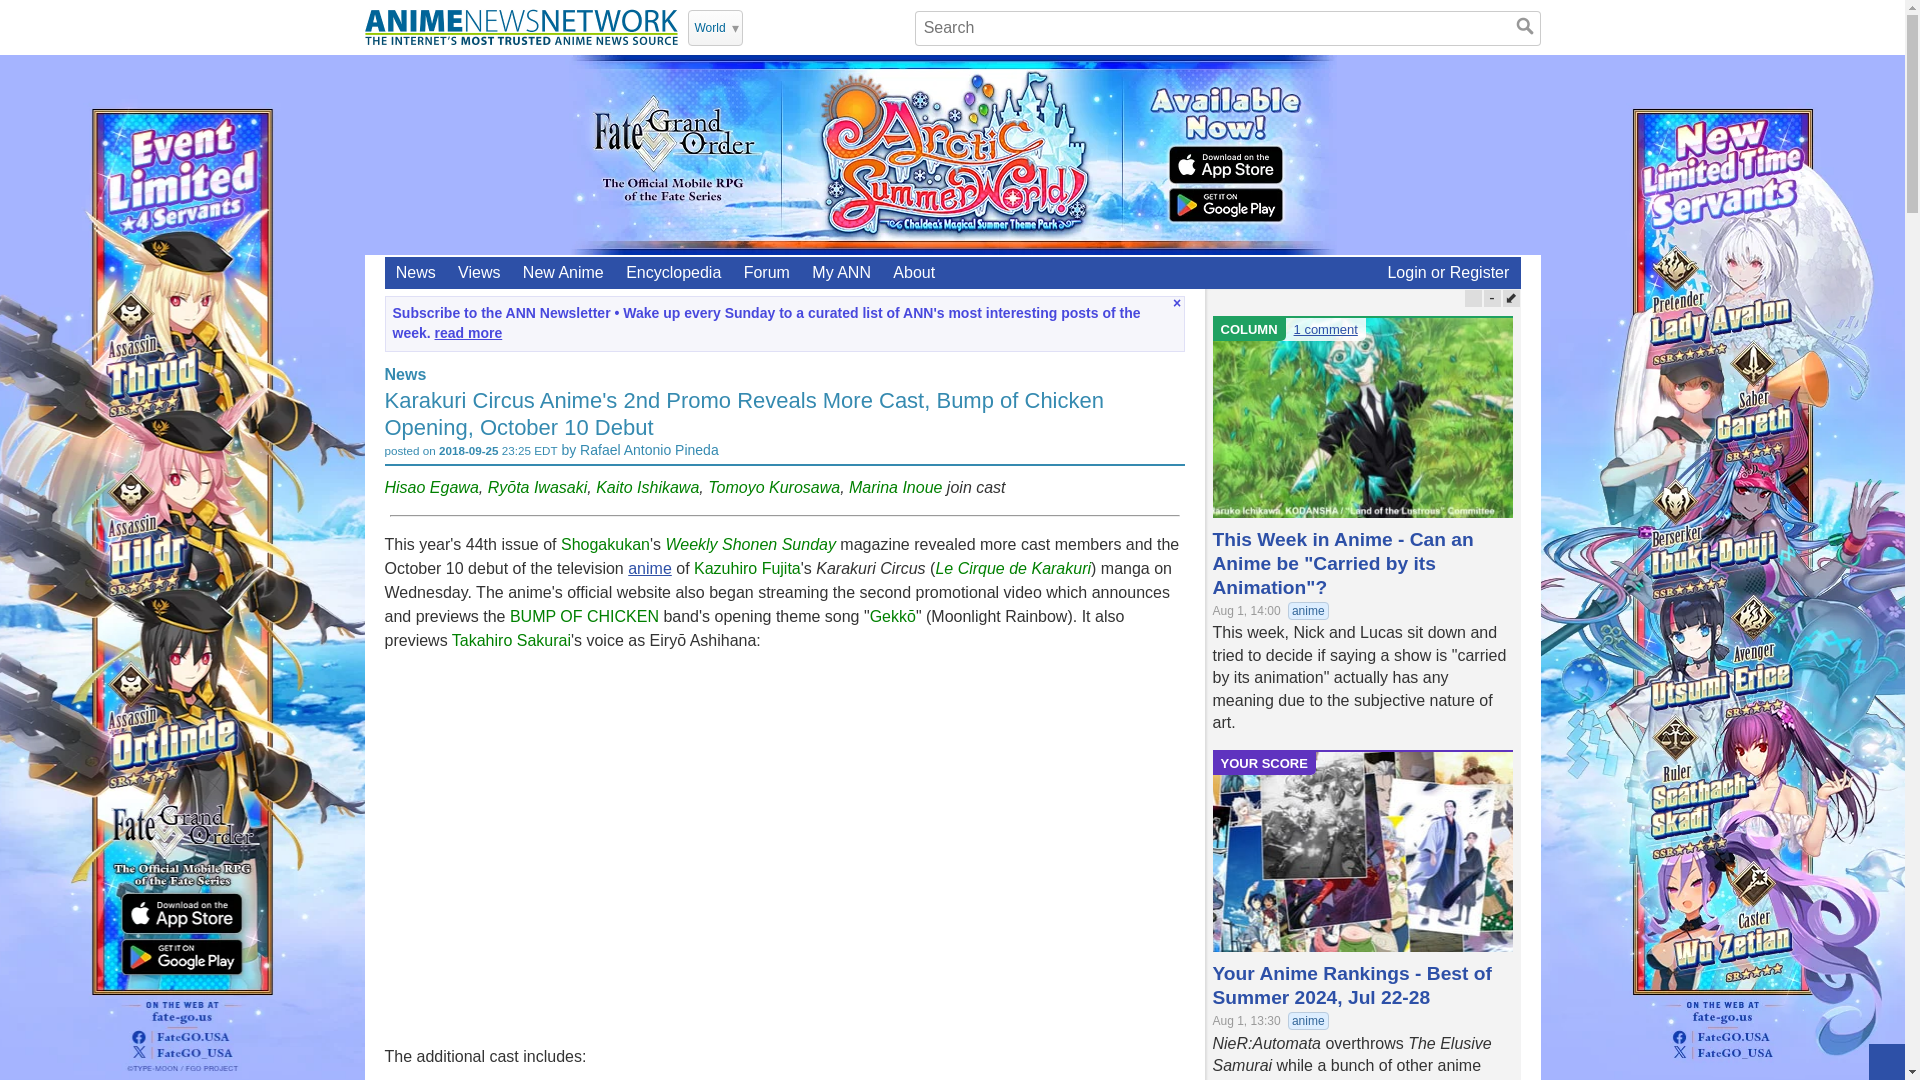 Image resolution: width=1920 pixels, height=1080 pixels. I want to click on Twitter, so click(762, 26).